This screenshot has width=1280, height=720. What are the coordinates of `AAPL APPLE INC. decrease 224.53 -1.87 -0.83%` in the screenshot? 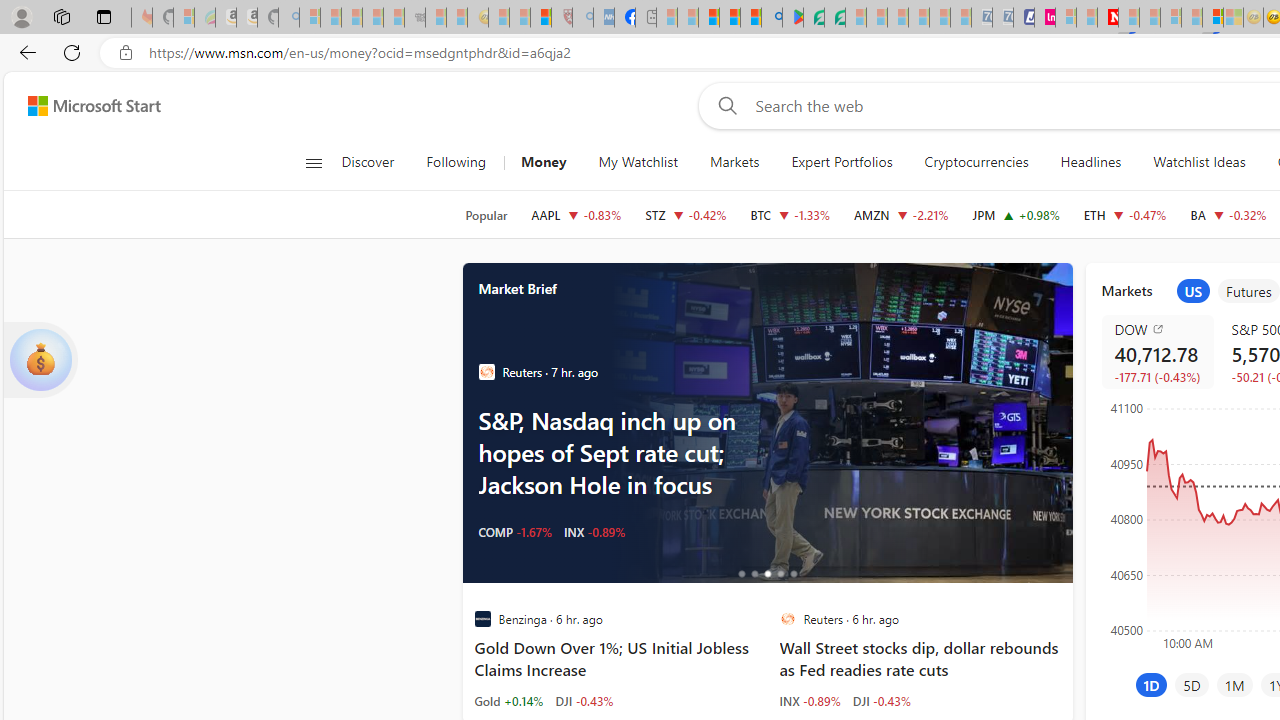 It's located at (576, 214).